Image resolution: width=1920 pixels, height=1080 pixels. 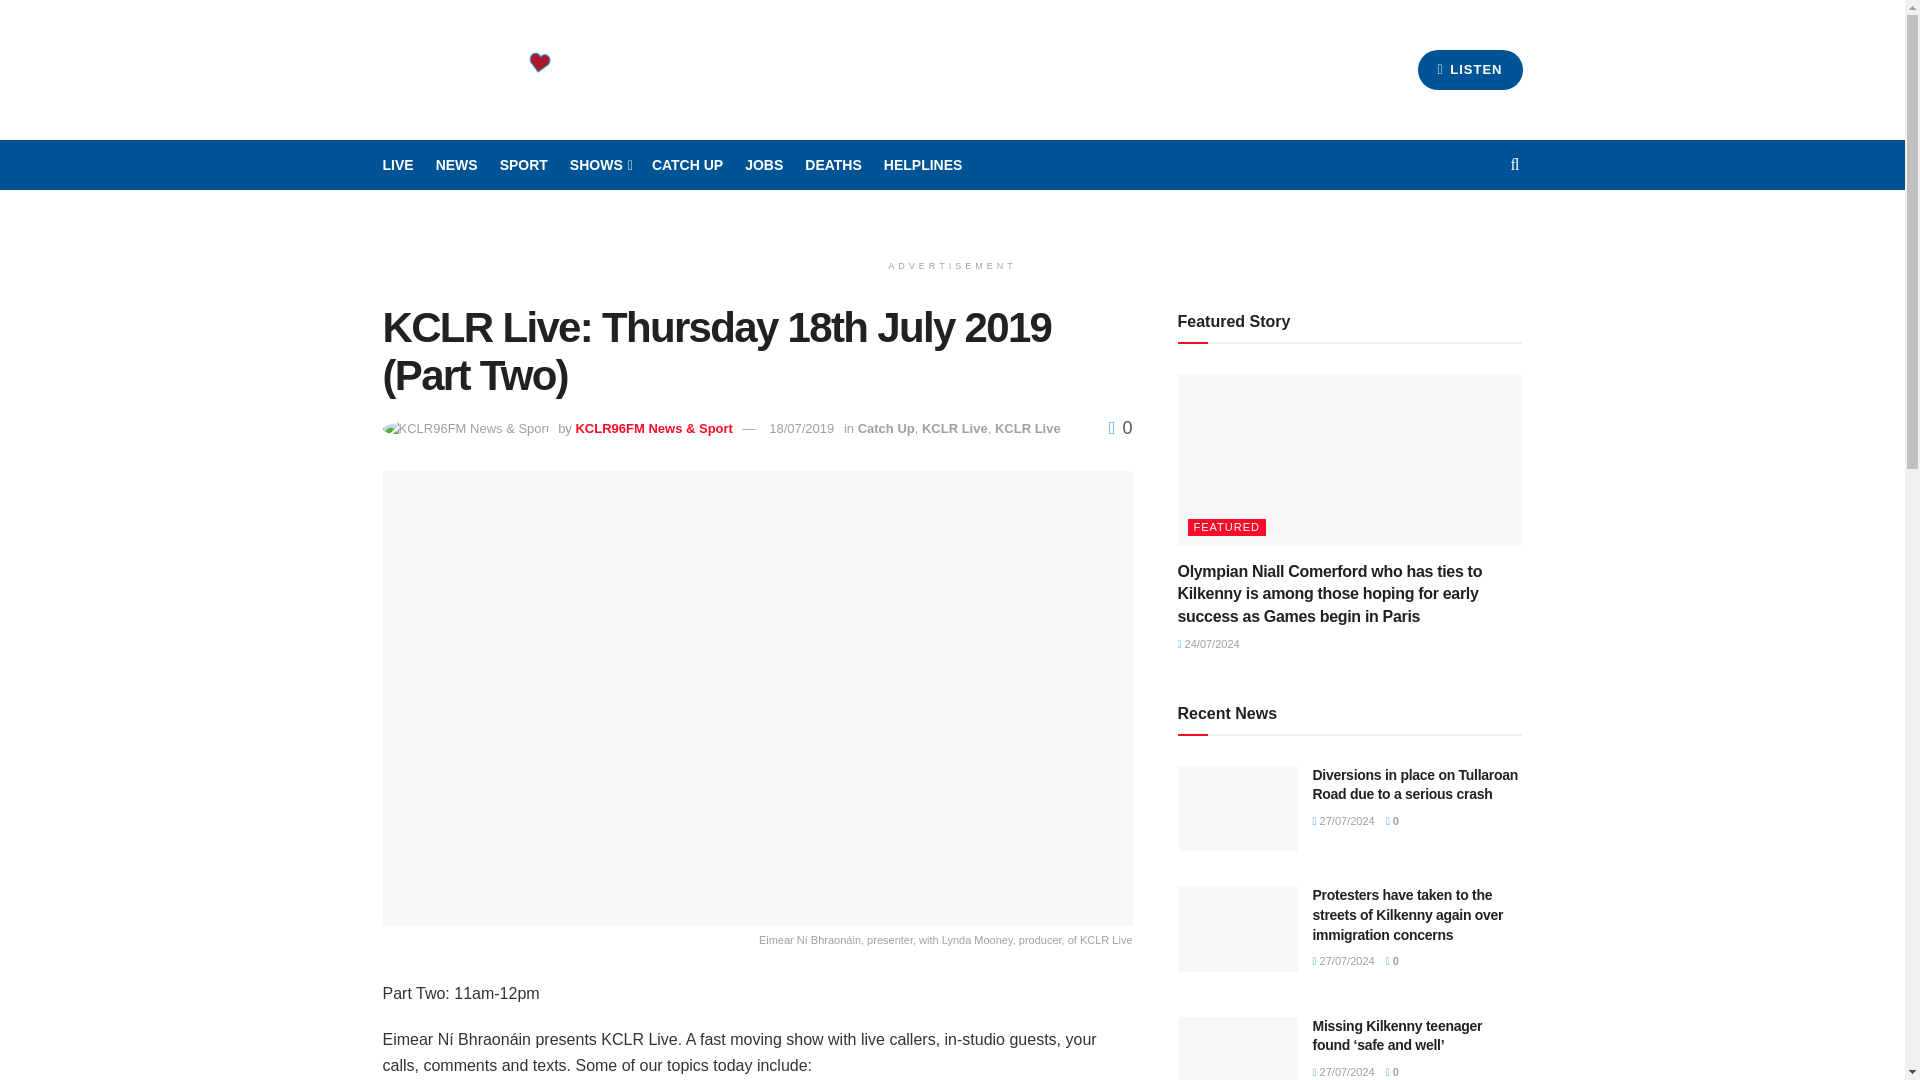 What do you see at coordinates (688, 165) in the screenshot?
I see `Listen back to KCLR shows` at bounding box center [688, 165].